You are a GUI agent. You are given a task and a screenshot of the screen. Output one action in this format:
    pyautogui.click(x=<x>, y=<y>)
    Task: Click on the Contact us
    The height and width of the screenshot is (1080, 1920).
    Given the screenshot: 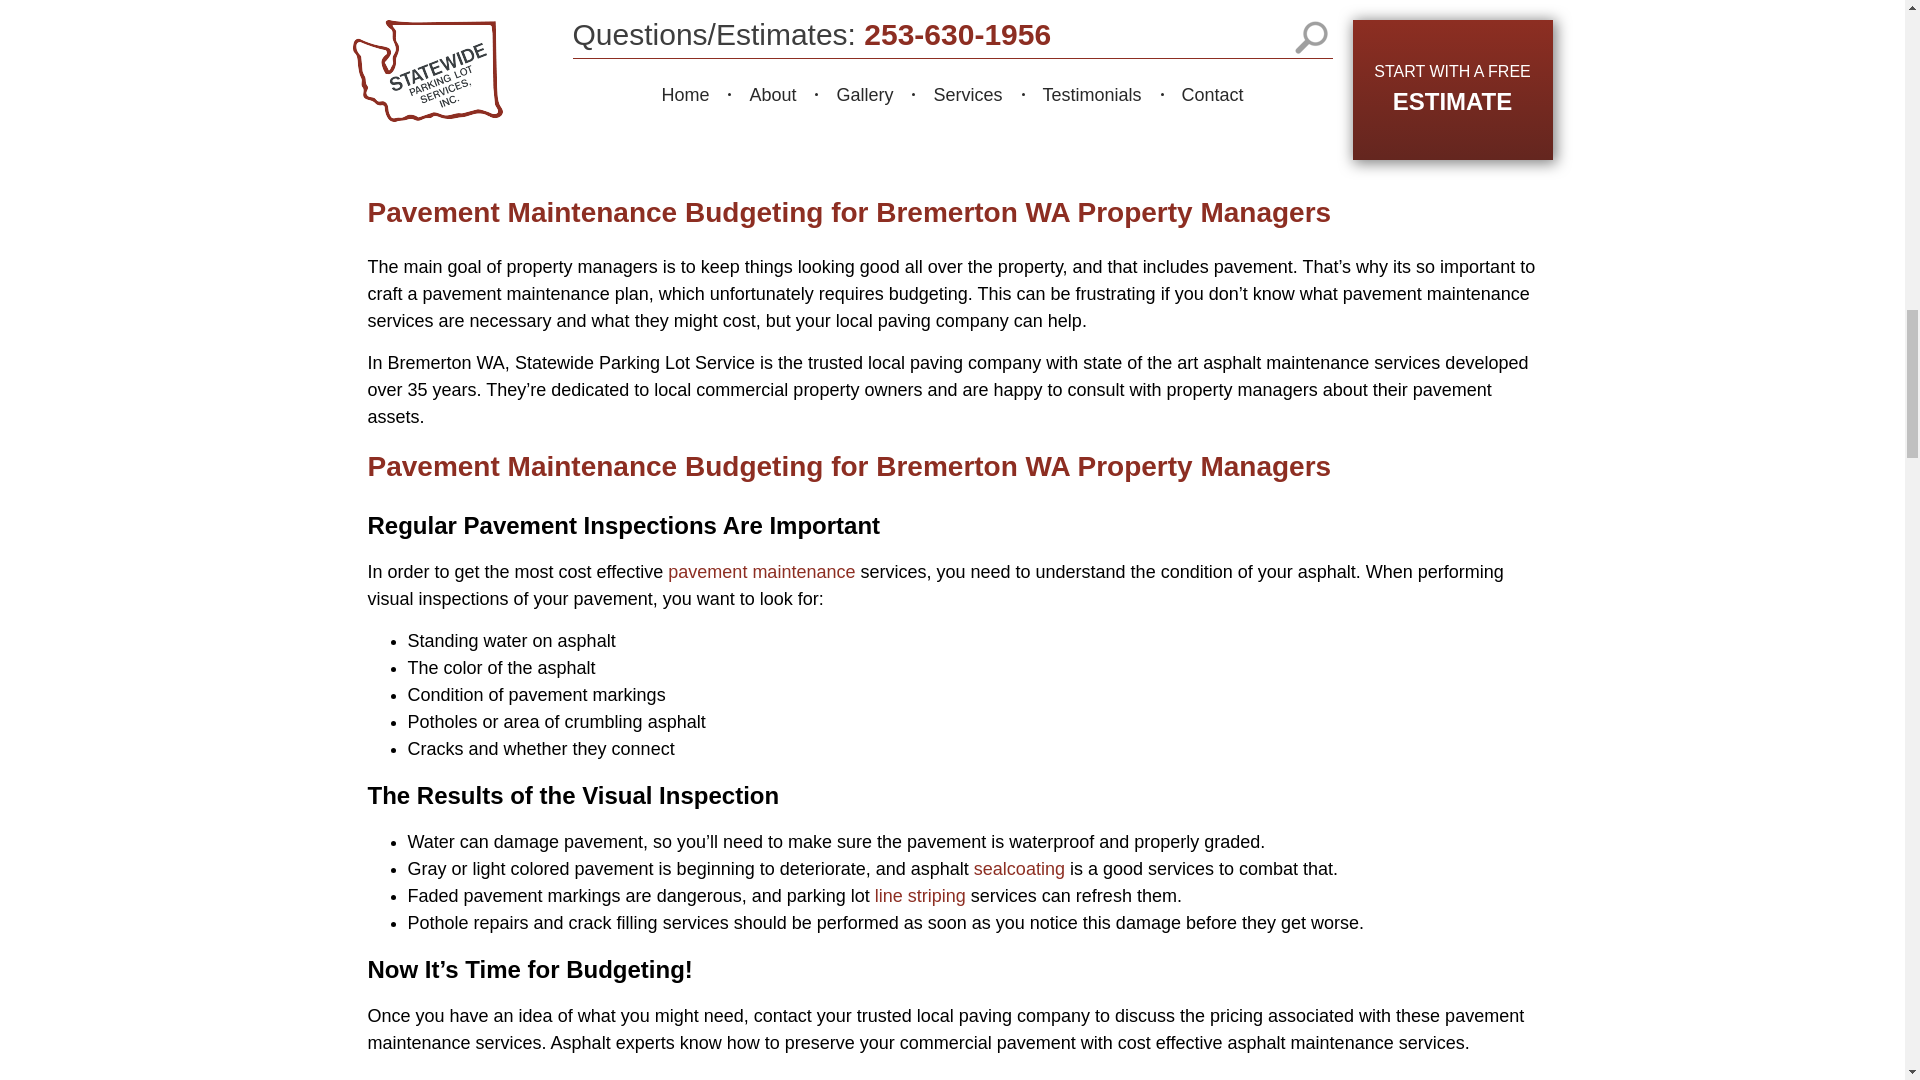 What is the action you would take?
    pyautogui.click(x=1444, y=1078)
    